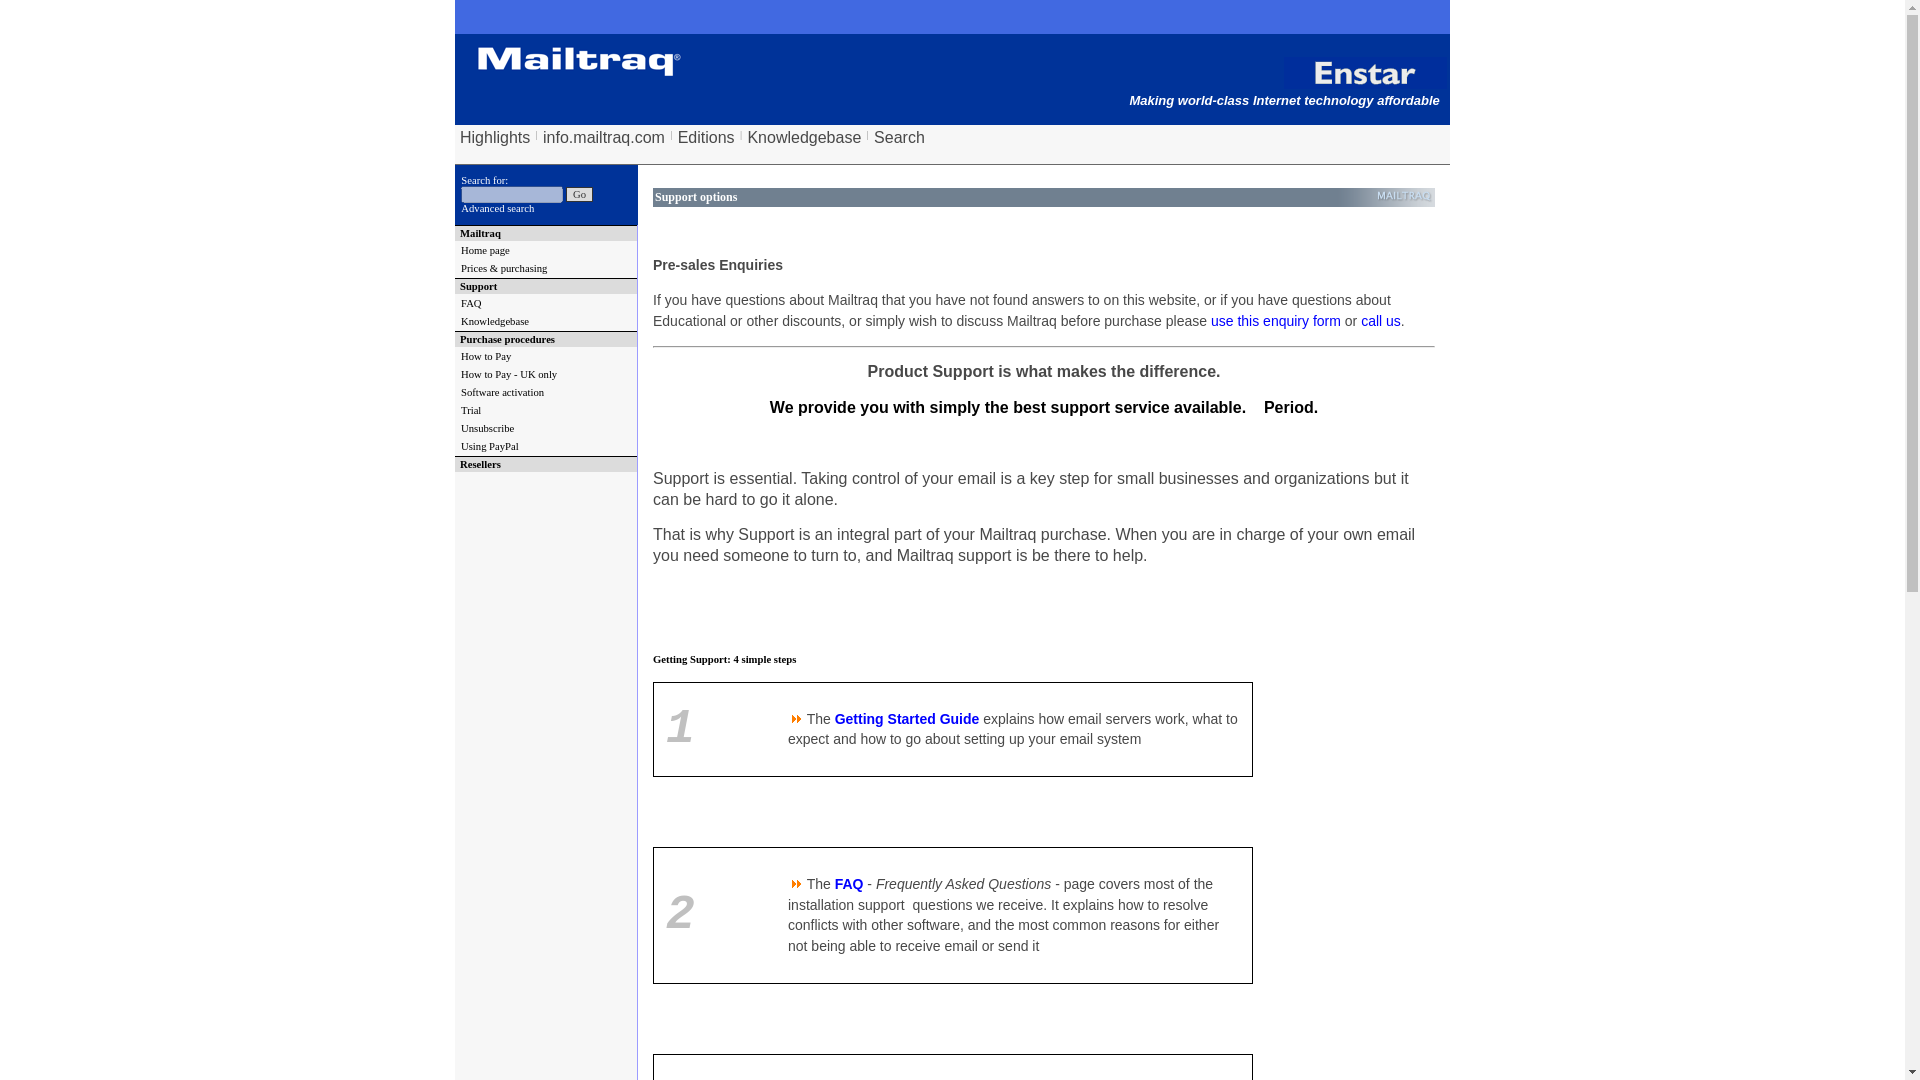  What do you see at coordinates (899, 137) in the screenshot?
I see `Search` at bounding box center [899, 137].